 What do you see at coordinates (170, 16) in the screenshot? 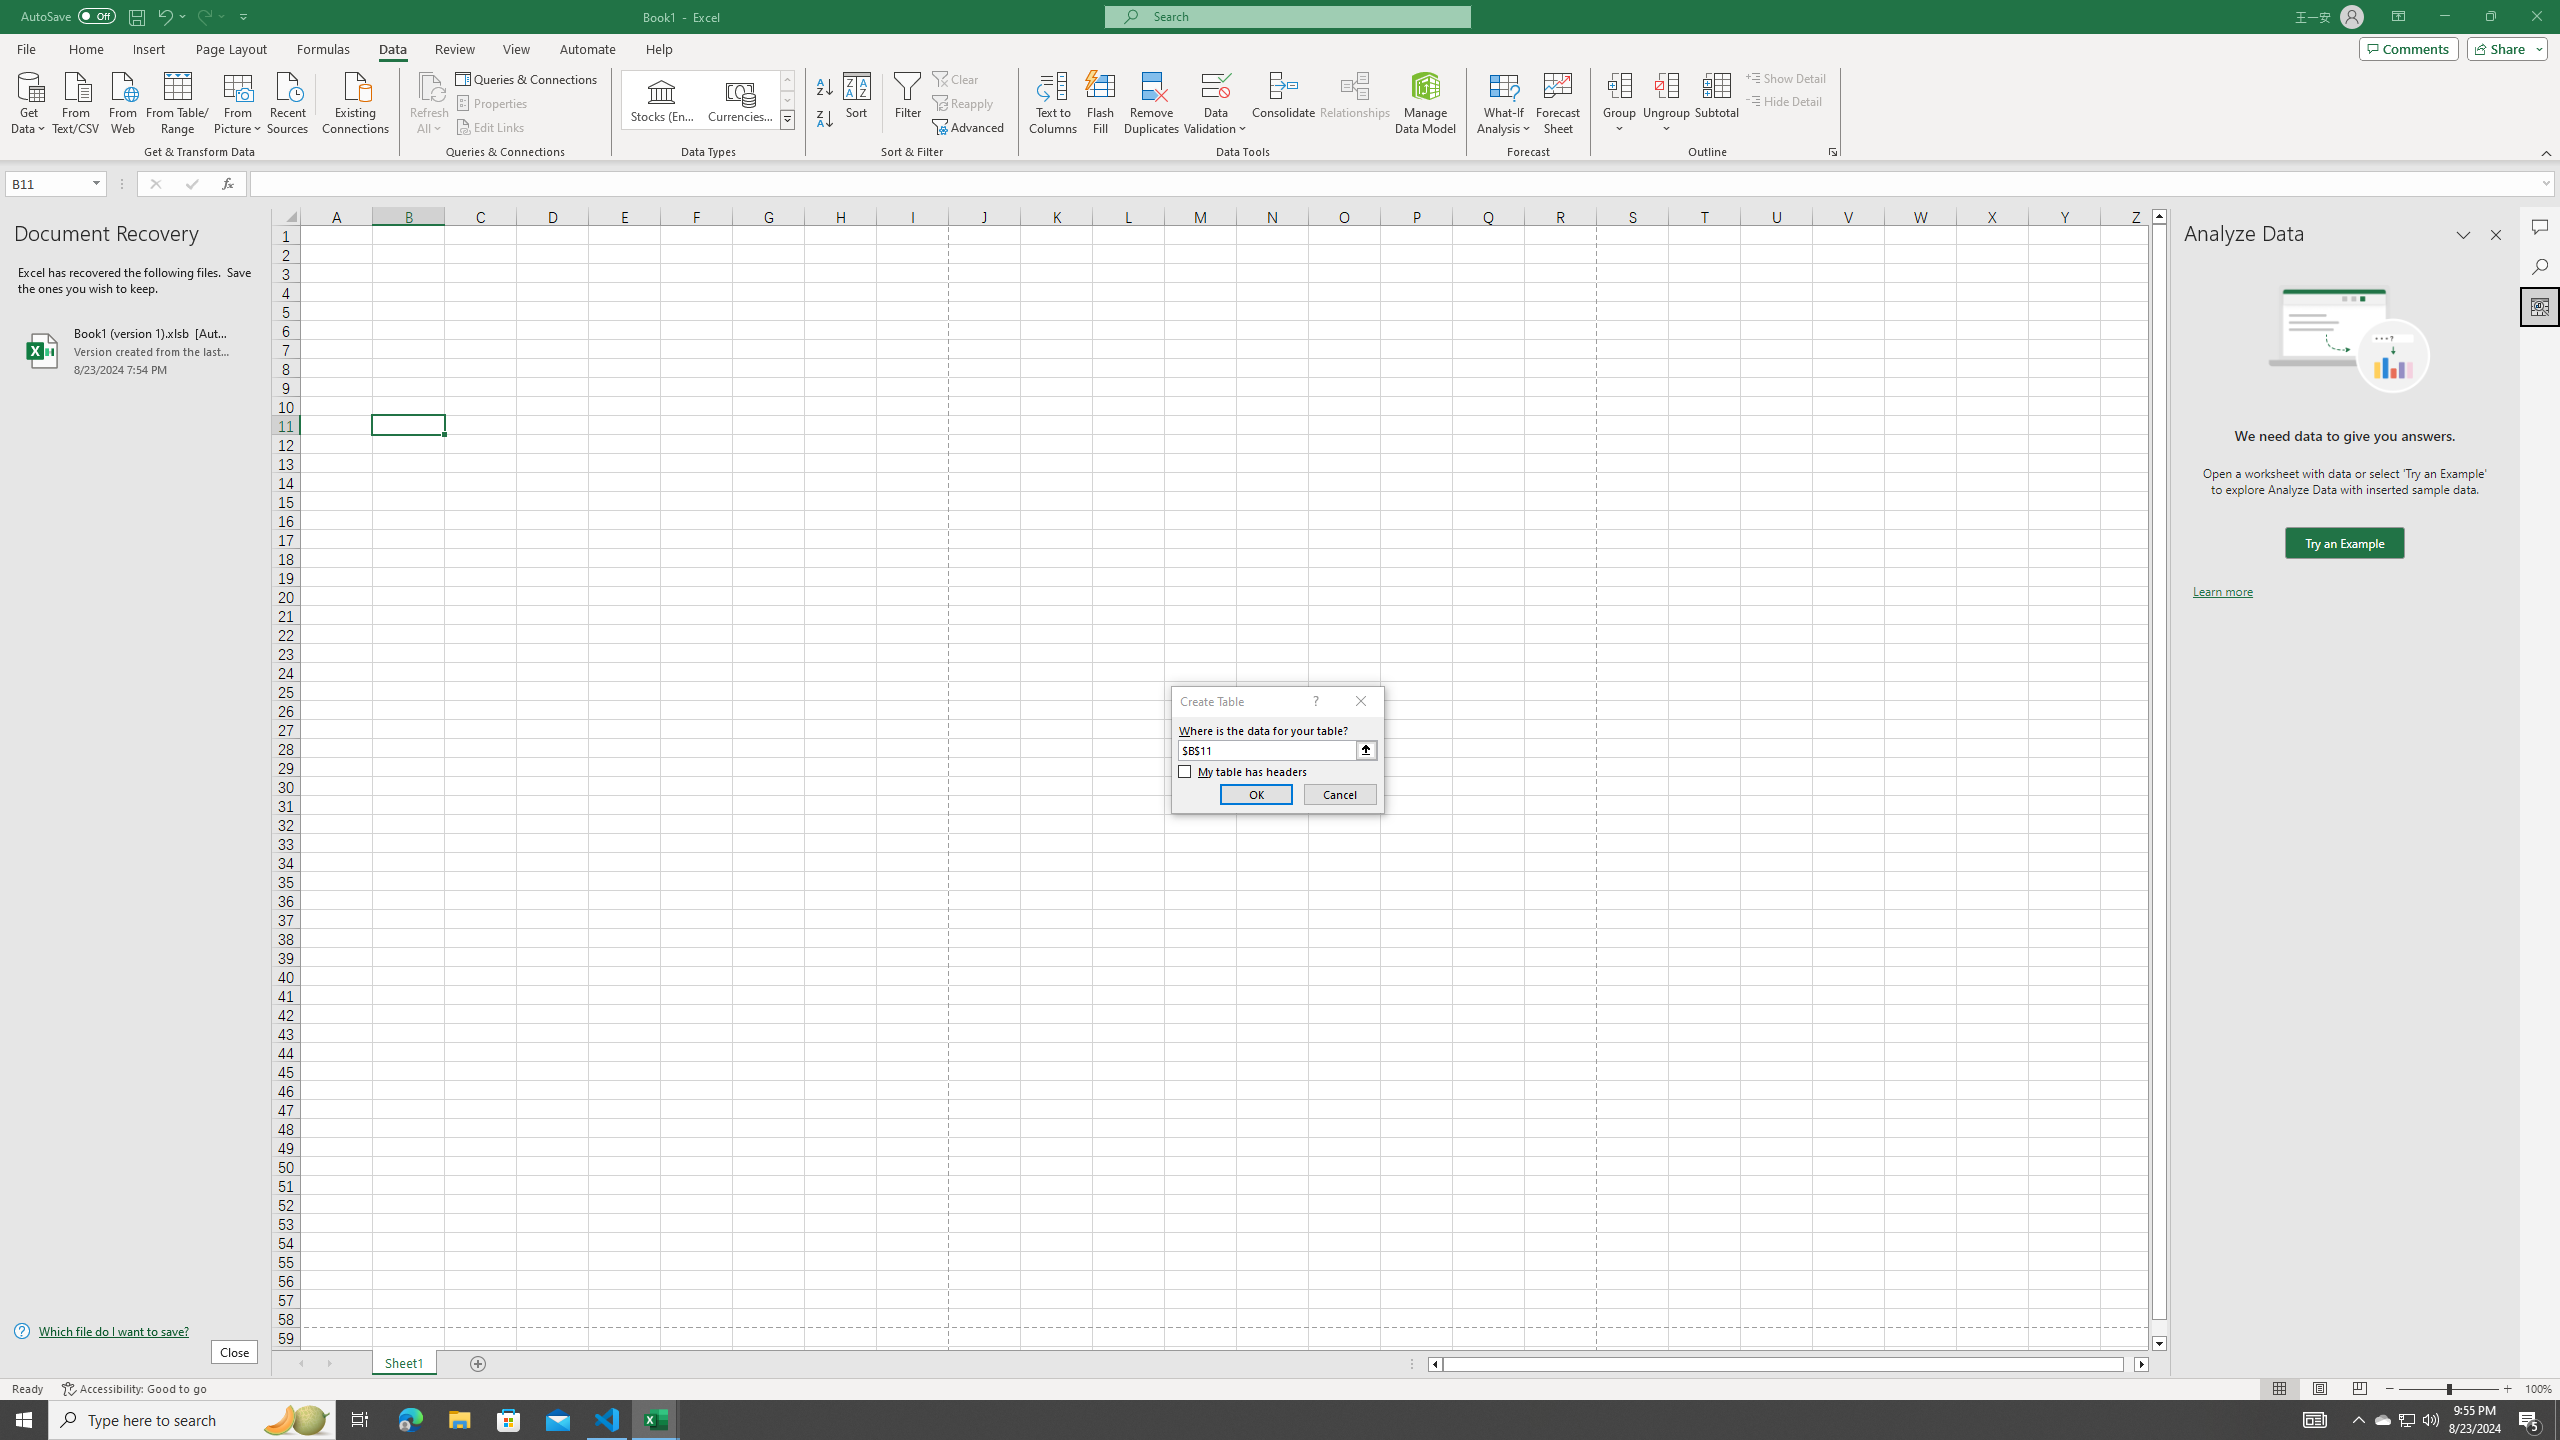
I see `Undo` at bounding box center [170, 16].